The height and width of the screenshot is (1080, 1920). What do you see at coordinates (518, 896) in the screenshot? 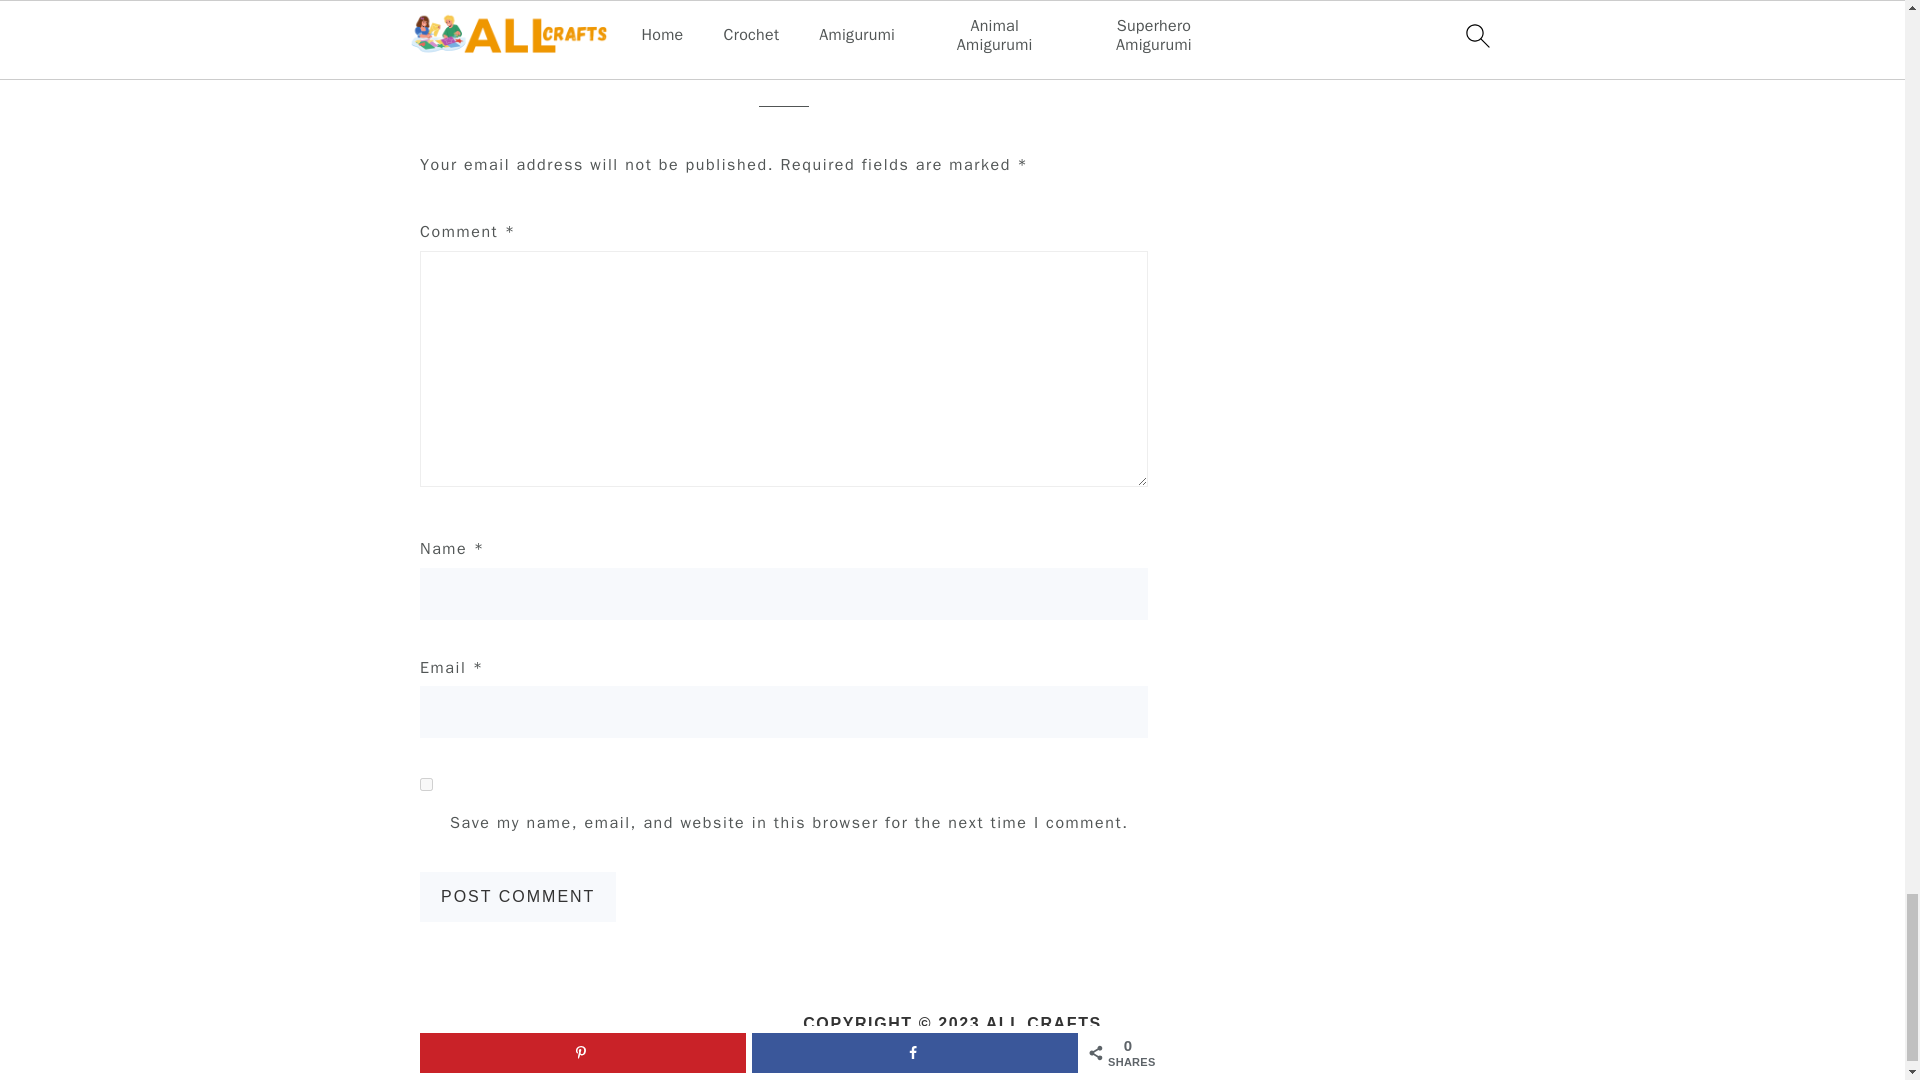
I see `Post Comment` at bounding box center [518, 896].